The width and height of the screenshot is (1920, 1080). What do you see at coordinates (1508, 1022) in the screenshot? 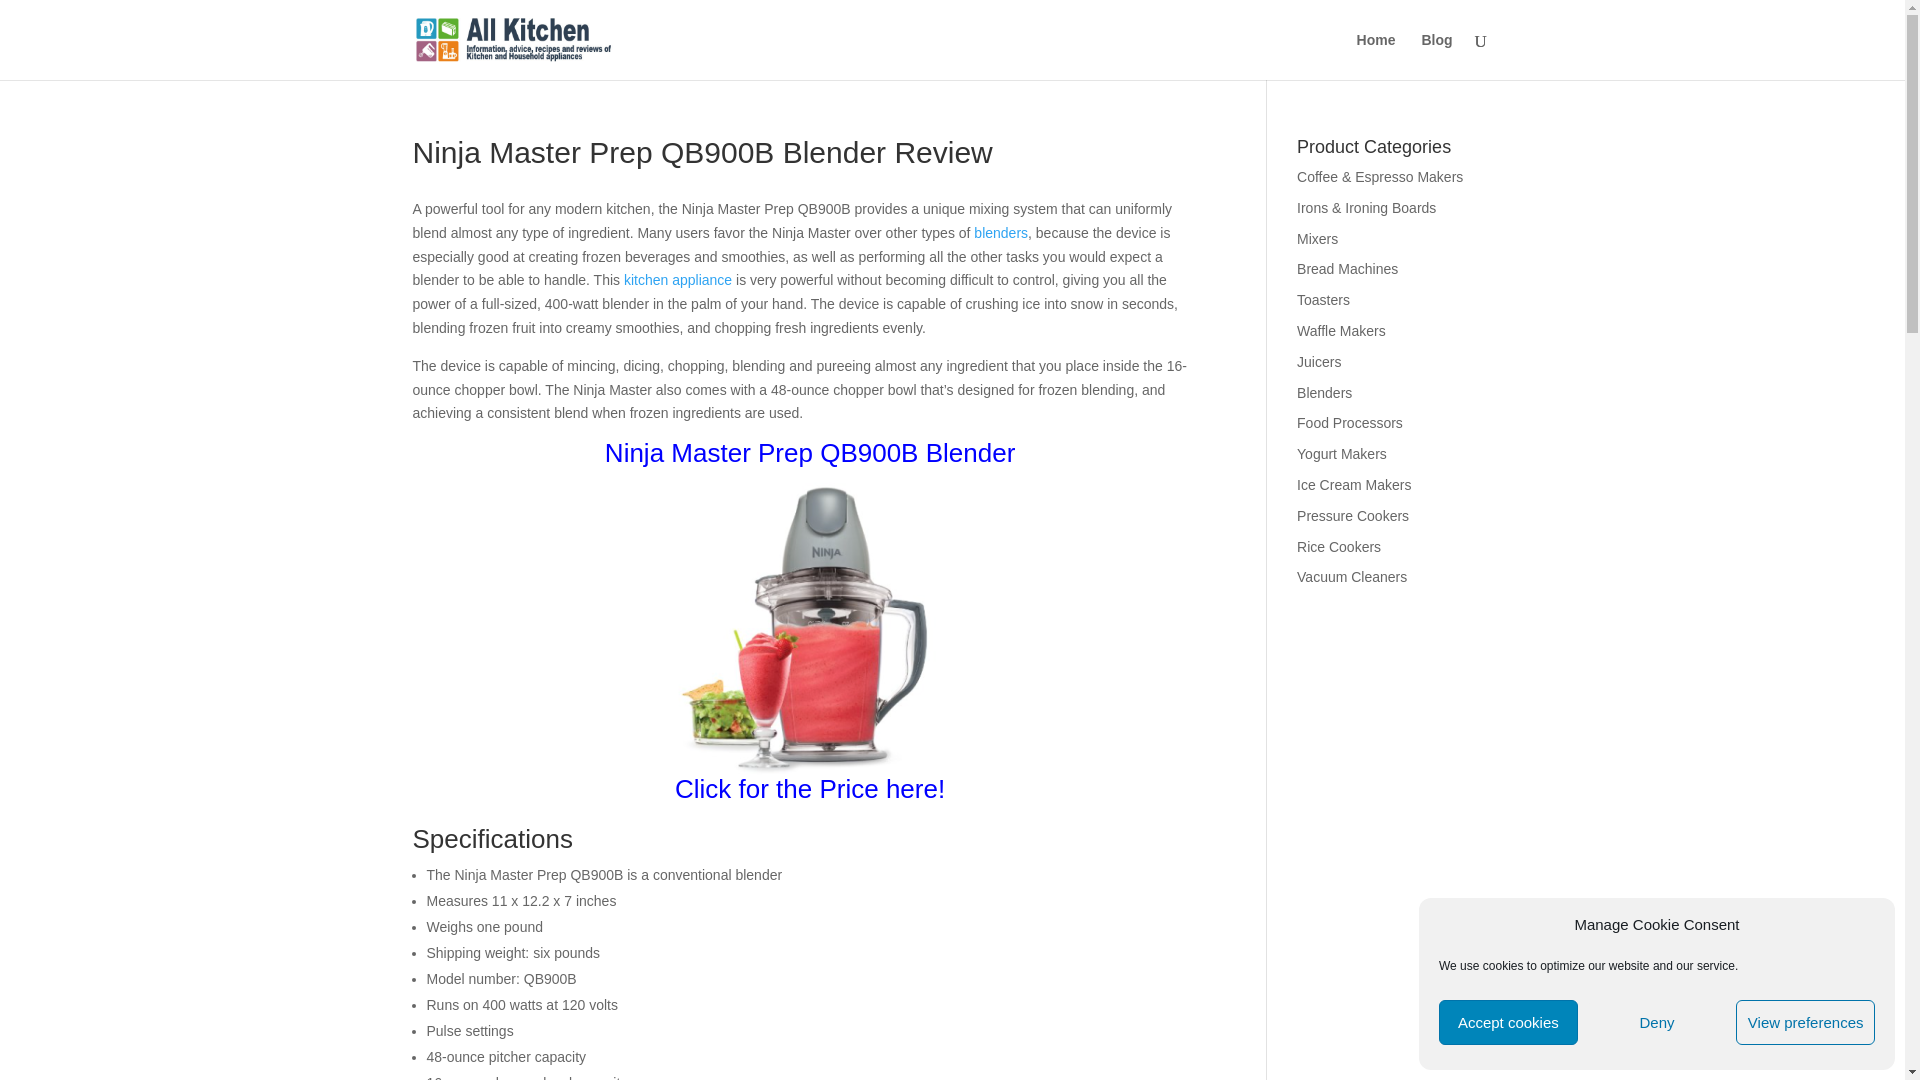
I see `Toasters` at bounding box center [1508, 1022].